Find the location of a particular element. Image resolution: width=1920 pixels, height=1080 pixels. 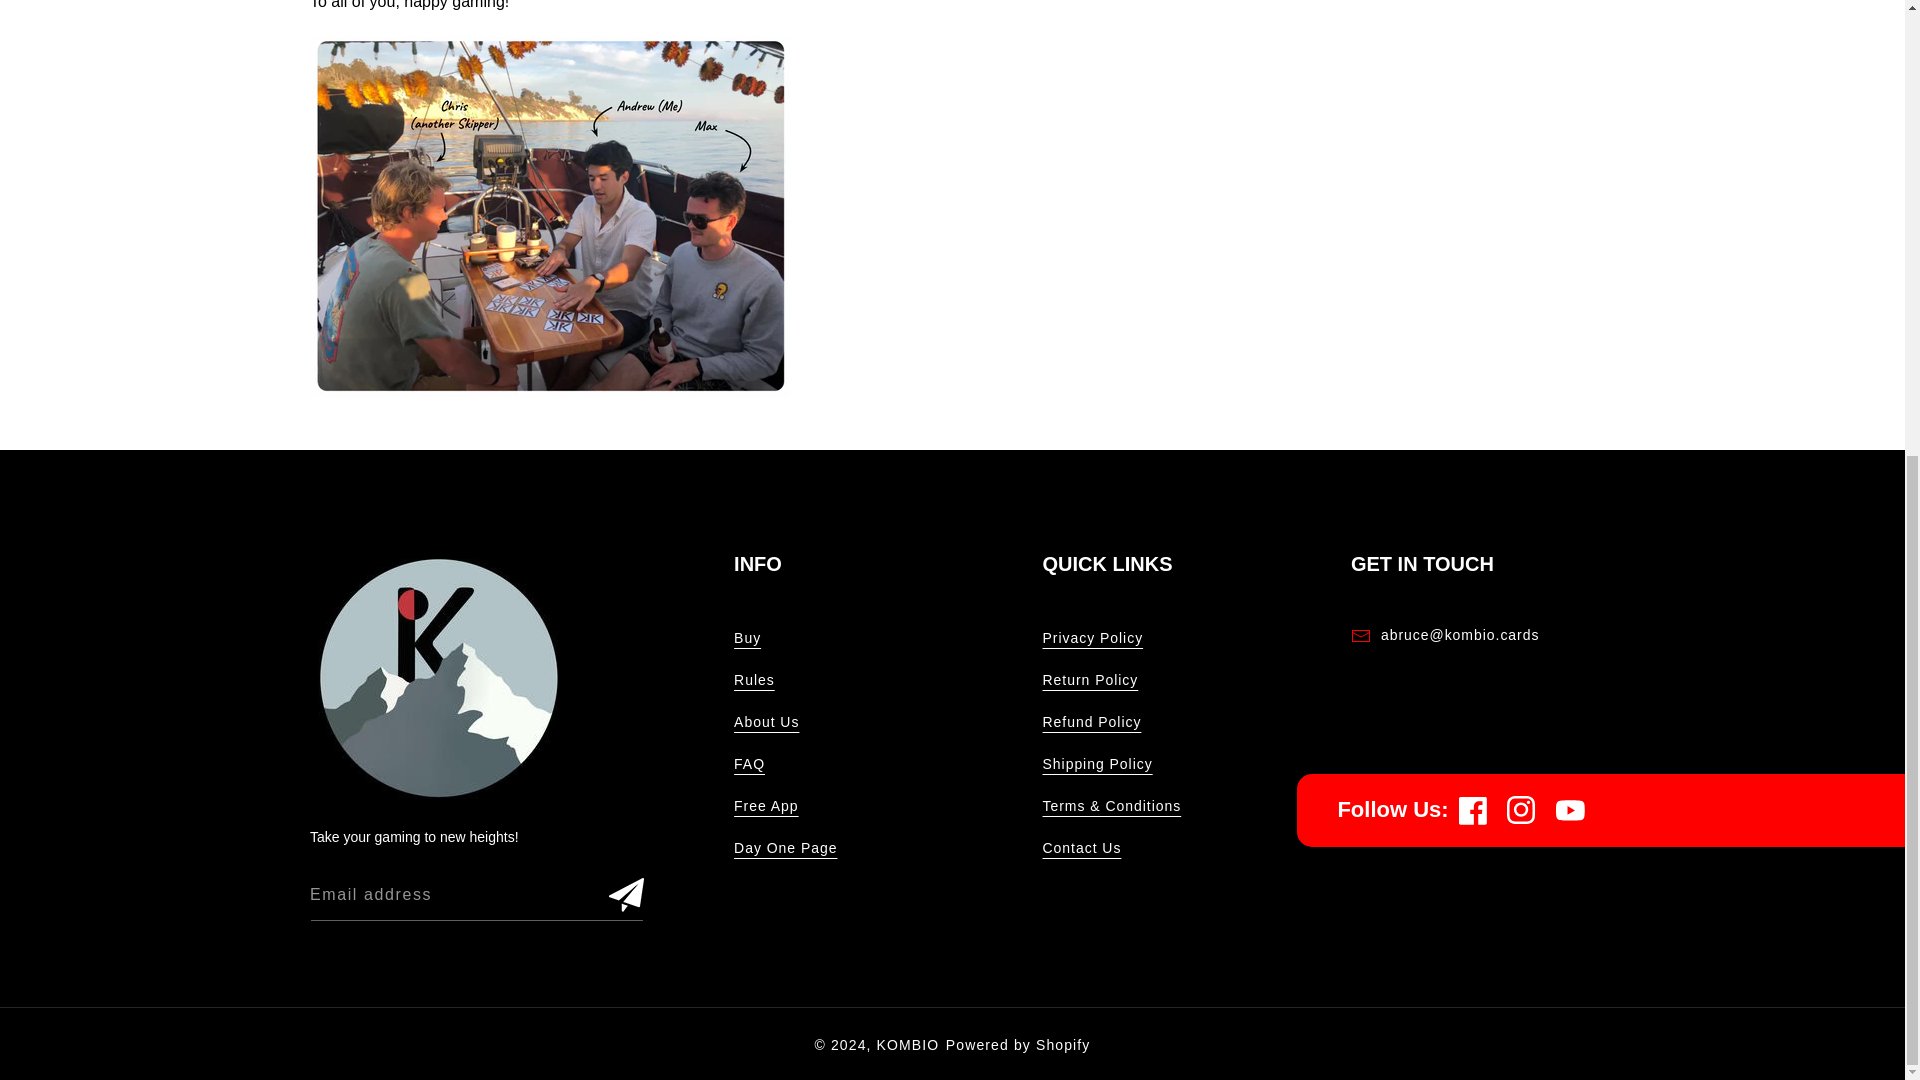

Shipping Policy is located at coordinates (1098, 764).